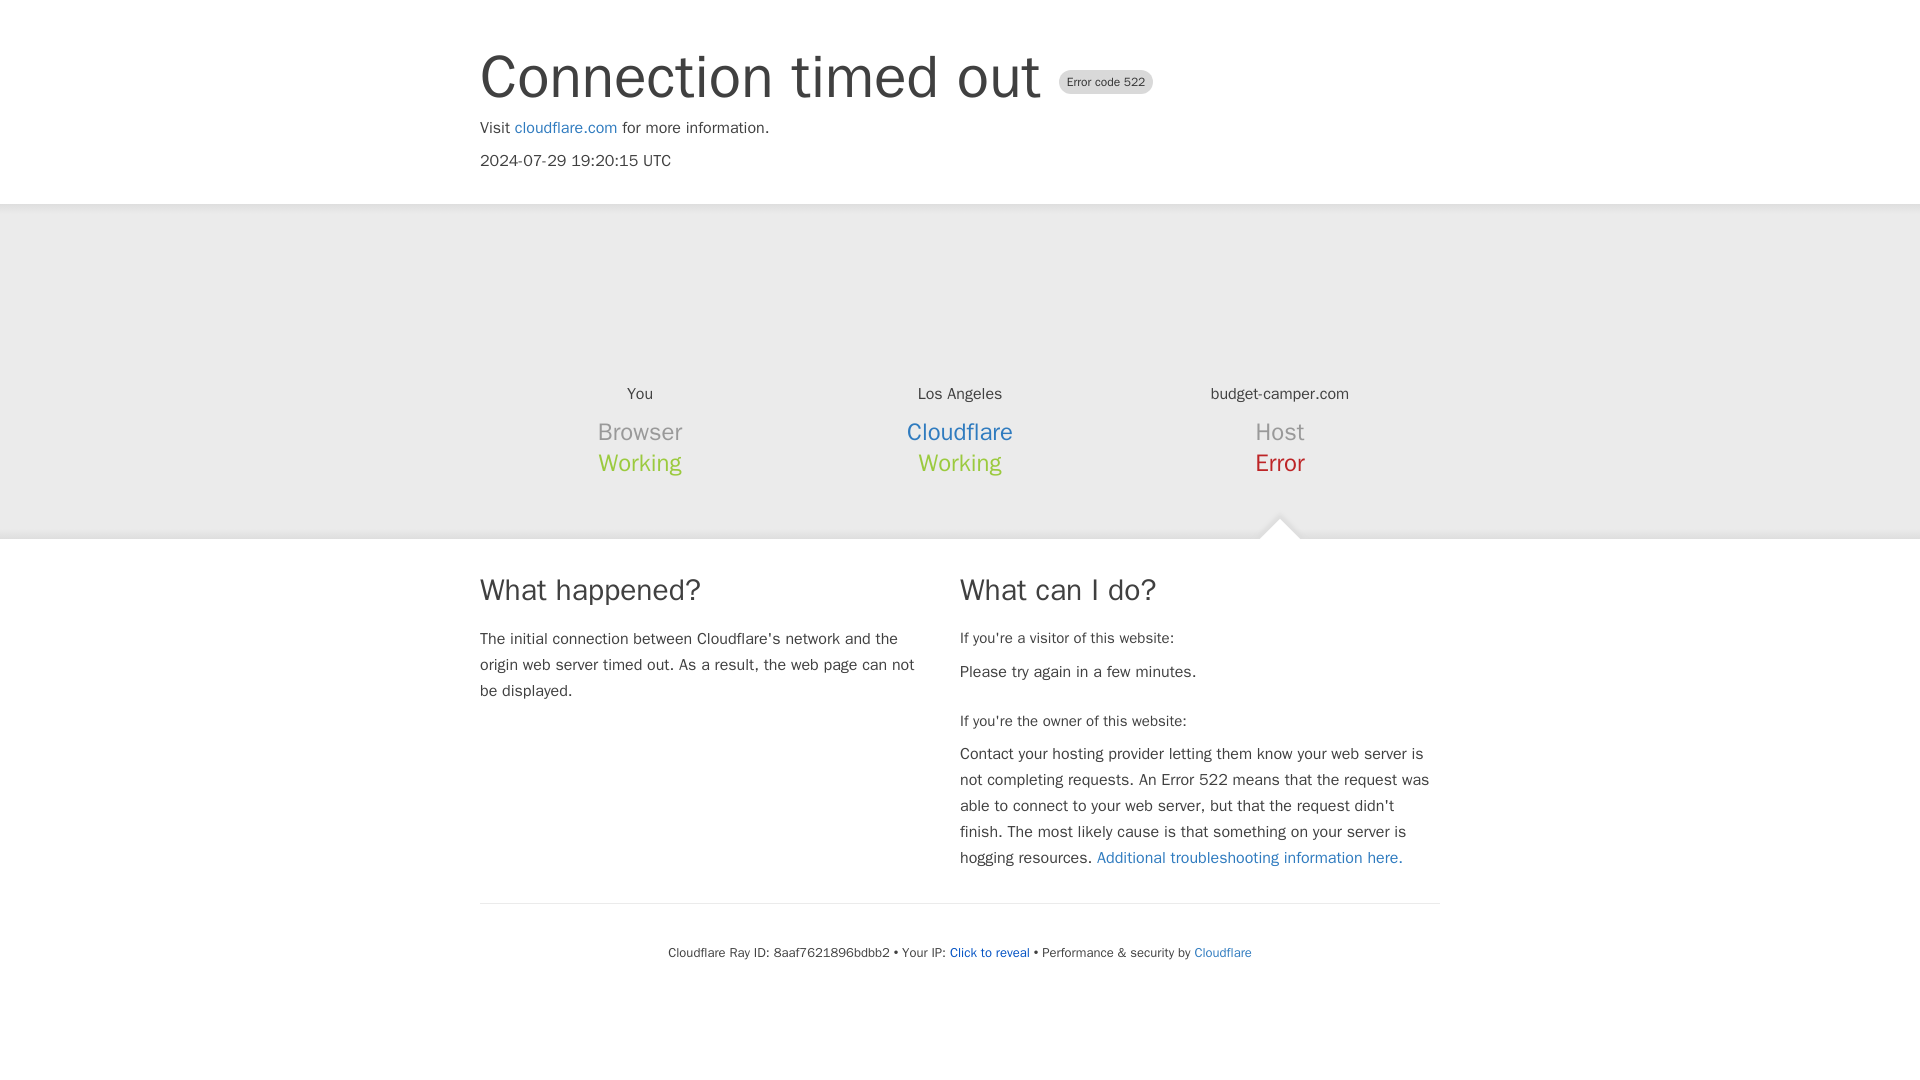 The height and width of the screenshot is (1080, 1920). What do you see at coordinates (960, 432) in the screenshot?
I see `Cloudflare` at bounding box center [960, 432].